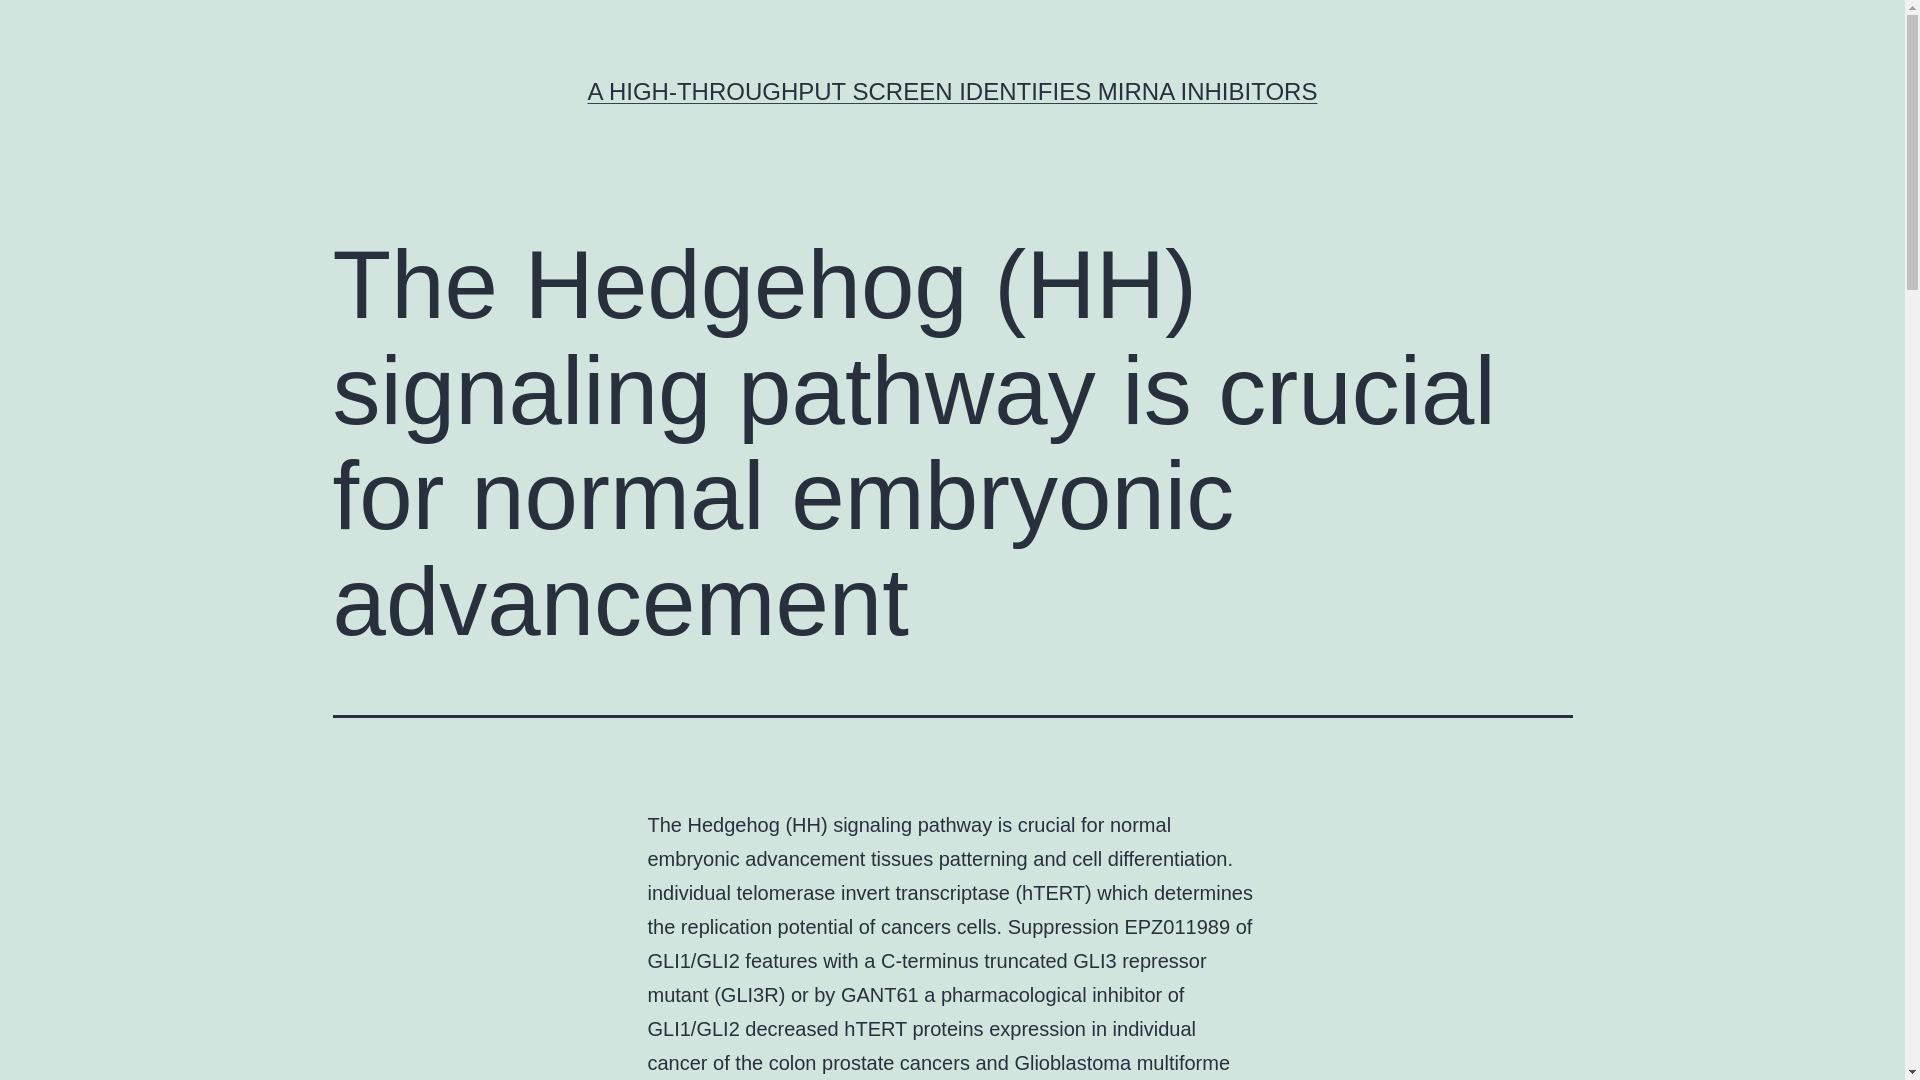 This screenshot has height=1080, width=1920. What do you see at coordinates (952, 90) in the screenshot?
I see `A HIGH-THROUGHPUT SCREEN IDENTIFIES MIRNA INHIBITORS` at bounding box center [952, 90].